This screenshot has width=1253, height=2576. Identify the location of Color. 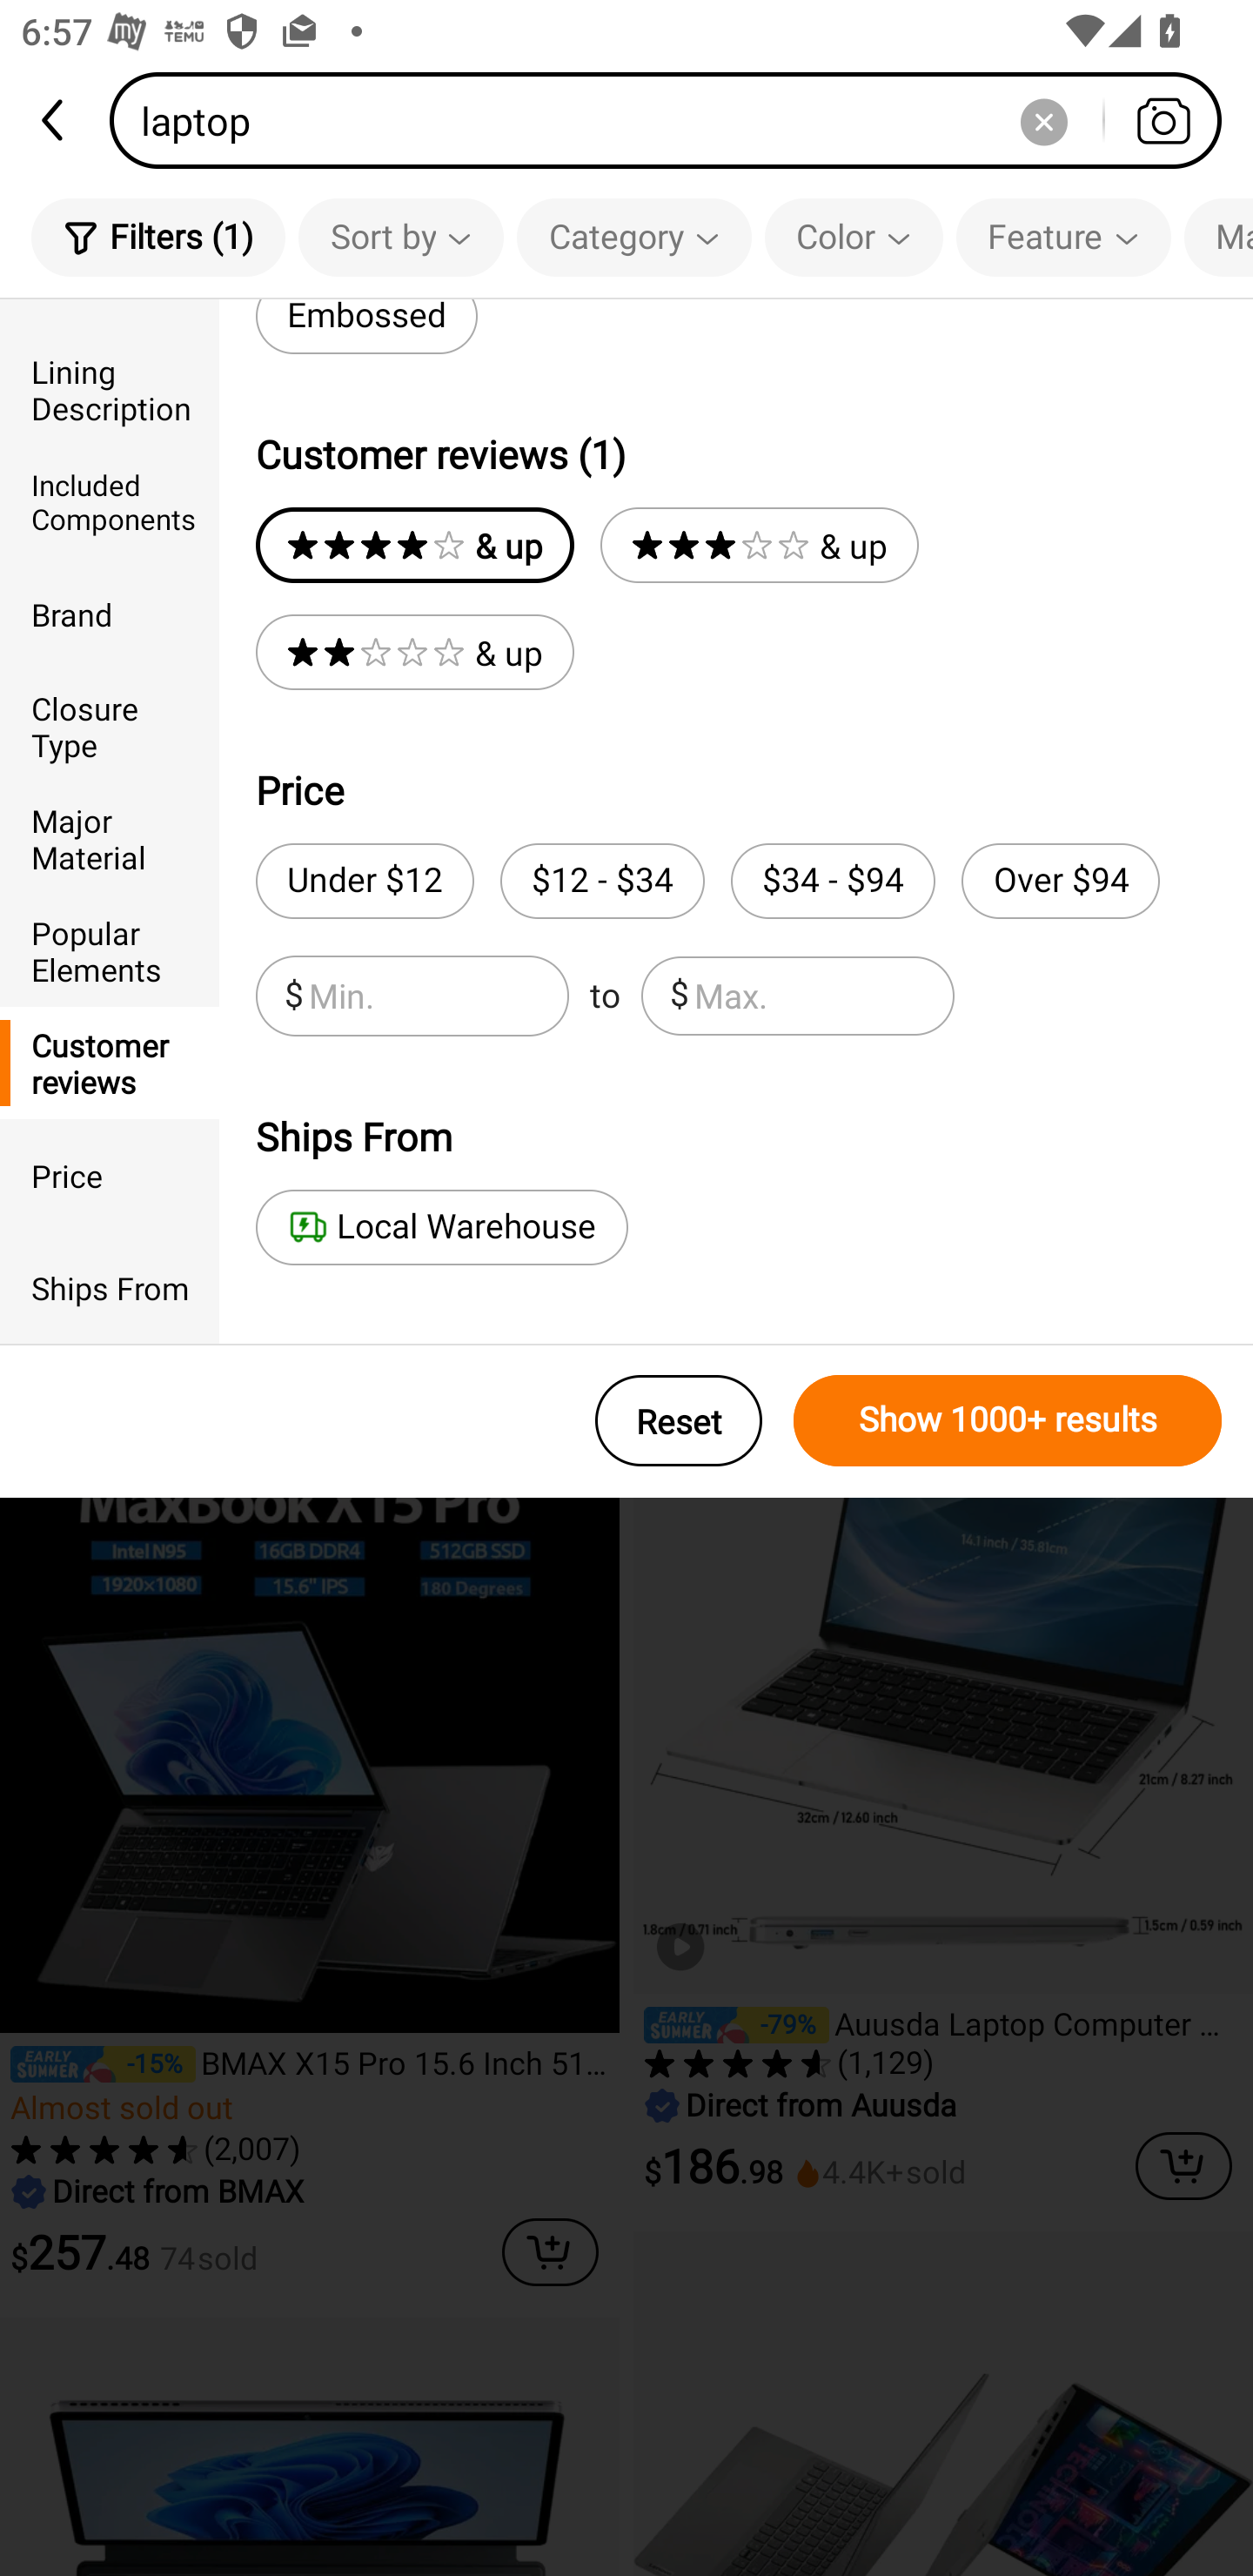
(854, 237).